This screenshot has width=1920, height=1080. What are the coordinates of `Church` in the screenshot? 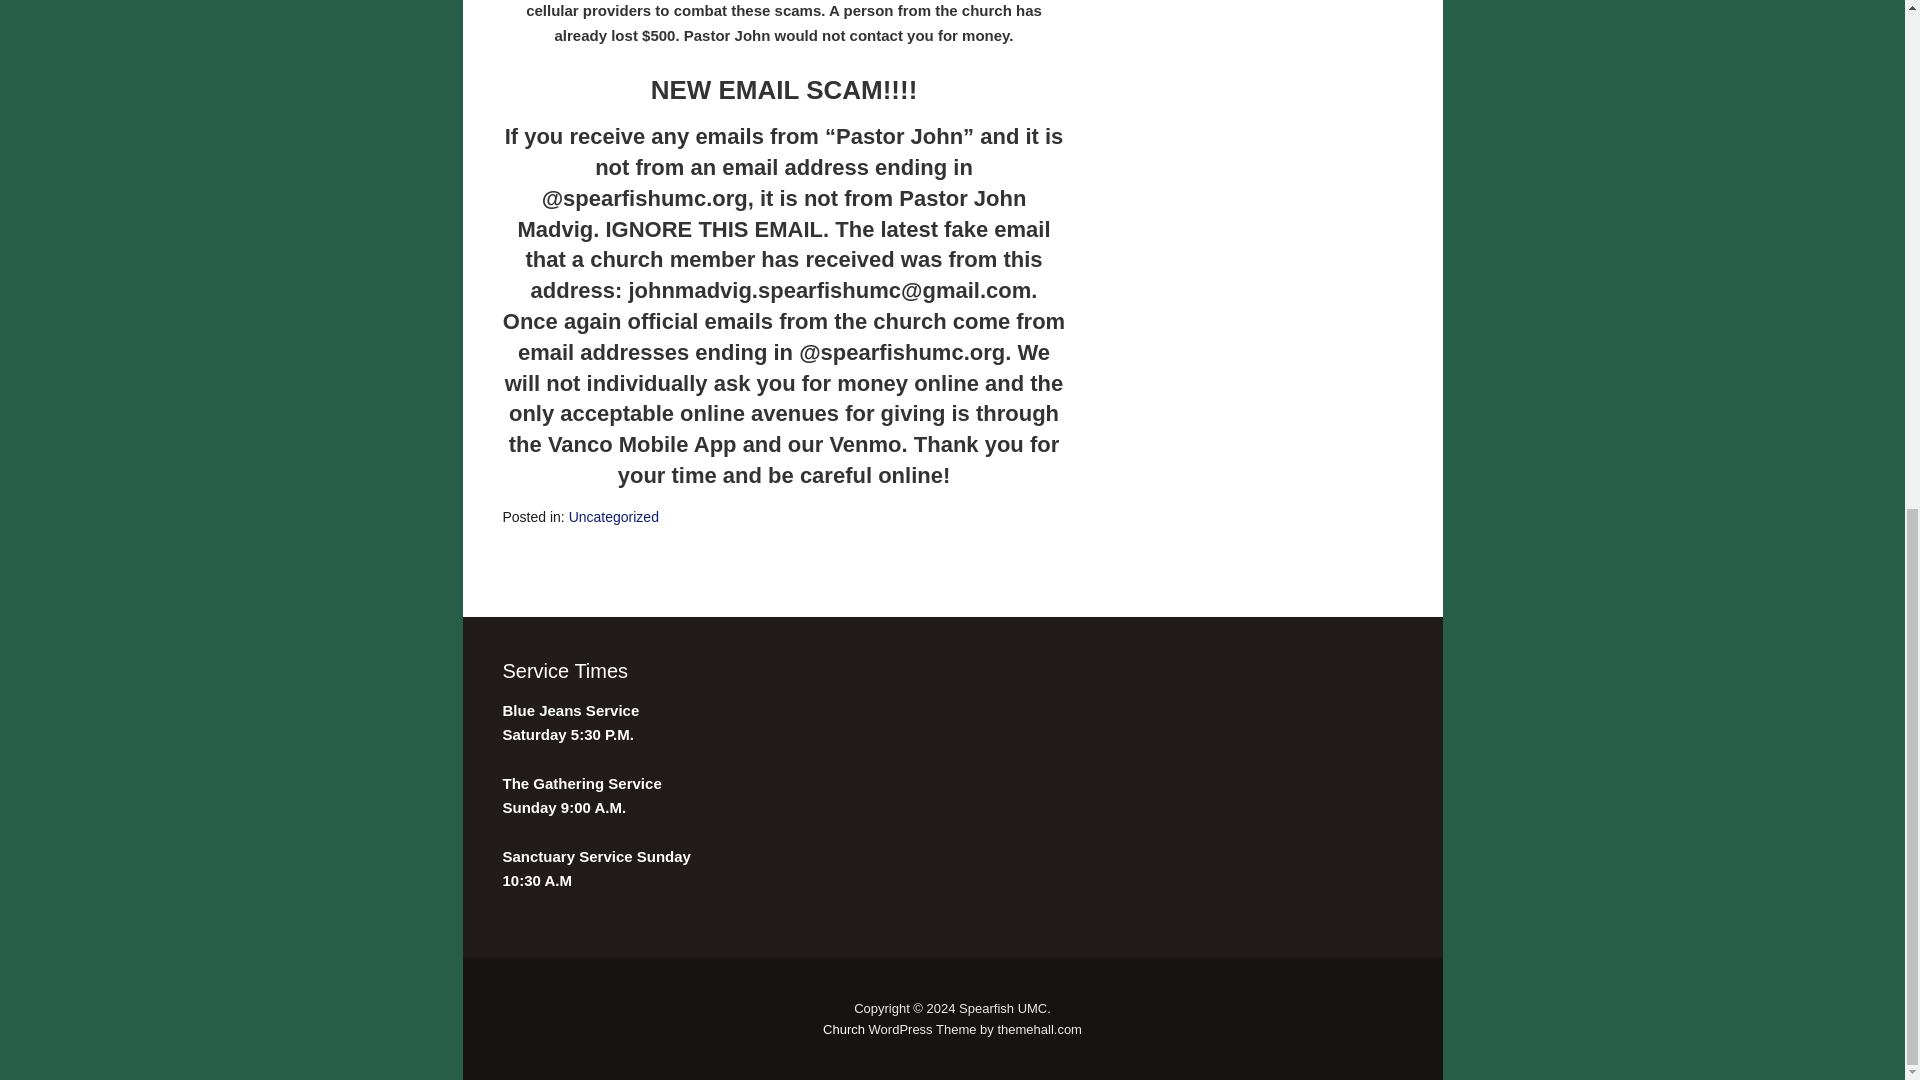 It's located at (844, 1028).